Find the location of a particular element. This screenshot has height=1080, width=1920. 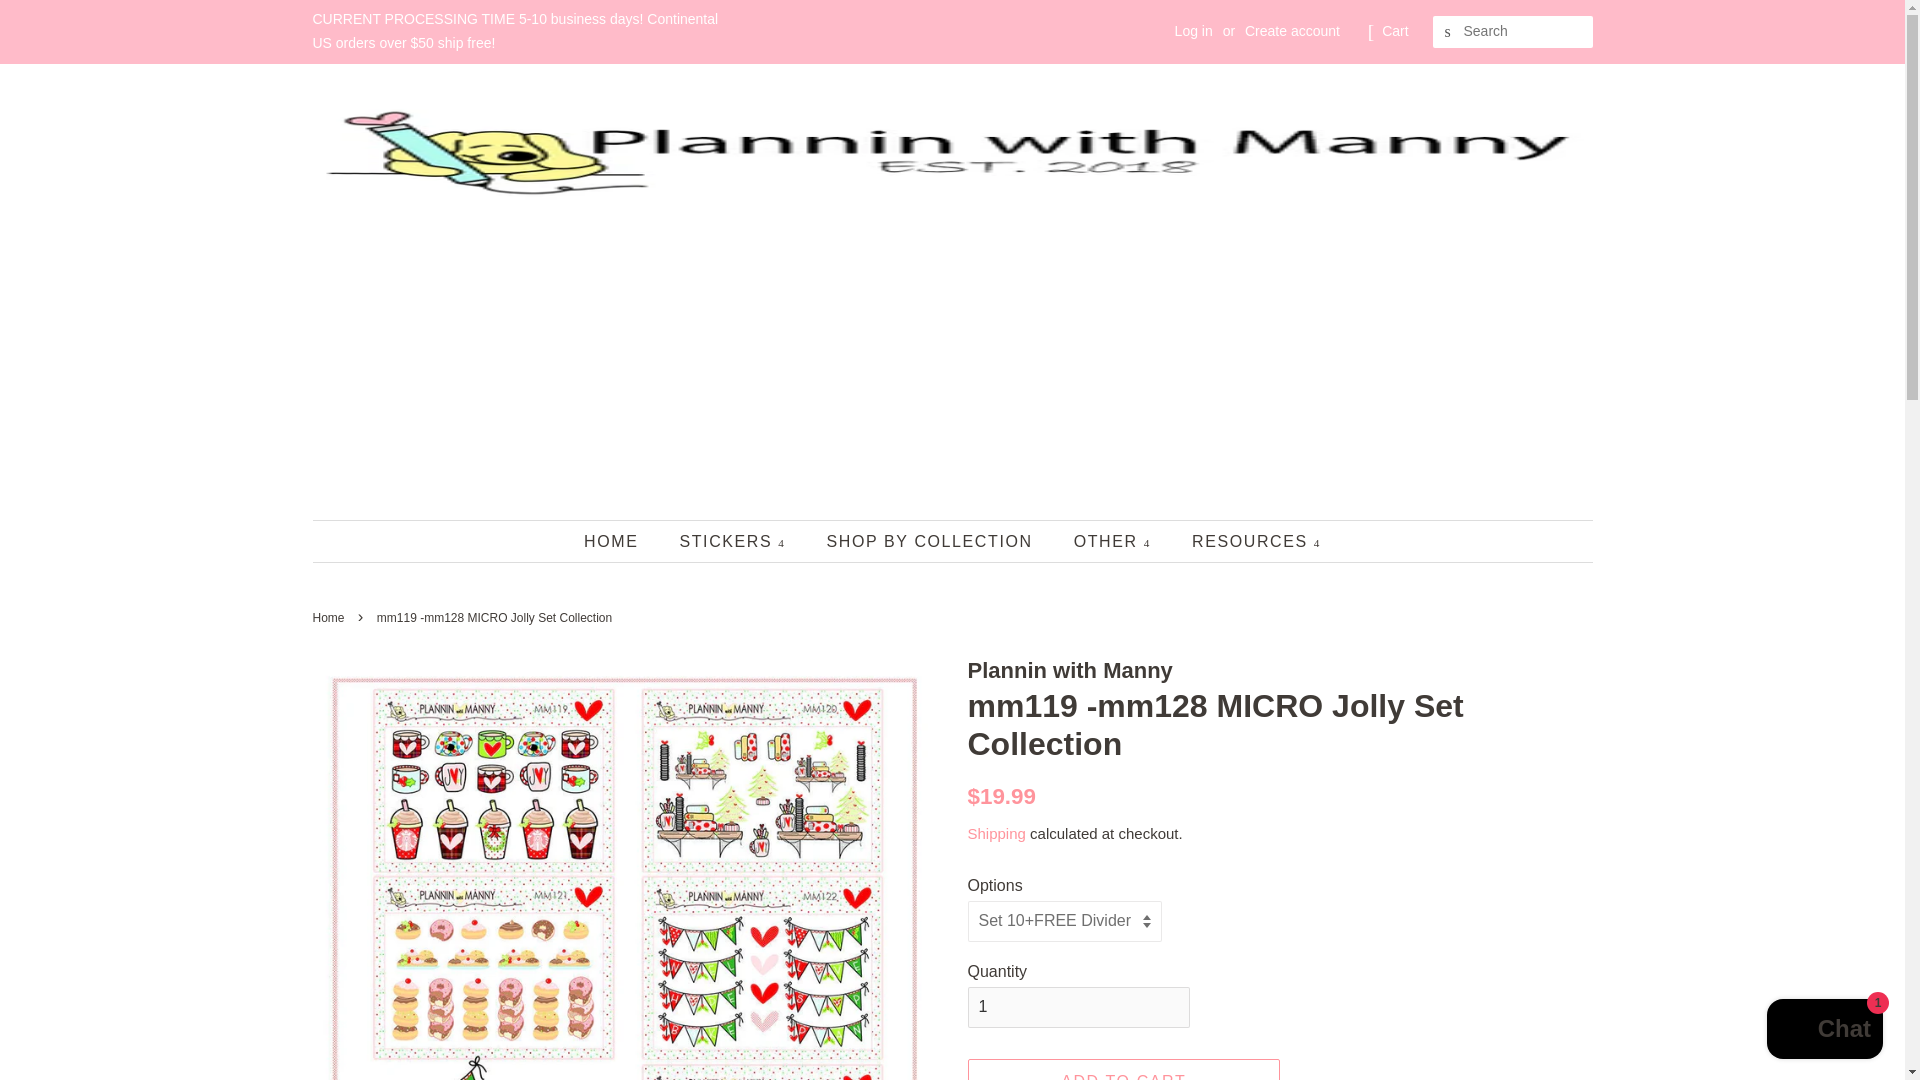

SEARCH is located at coordinates (1448, 32).